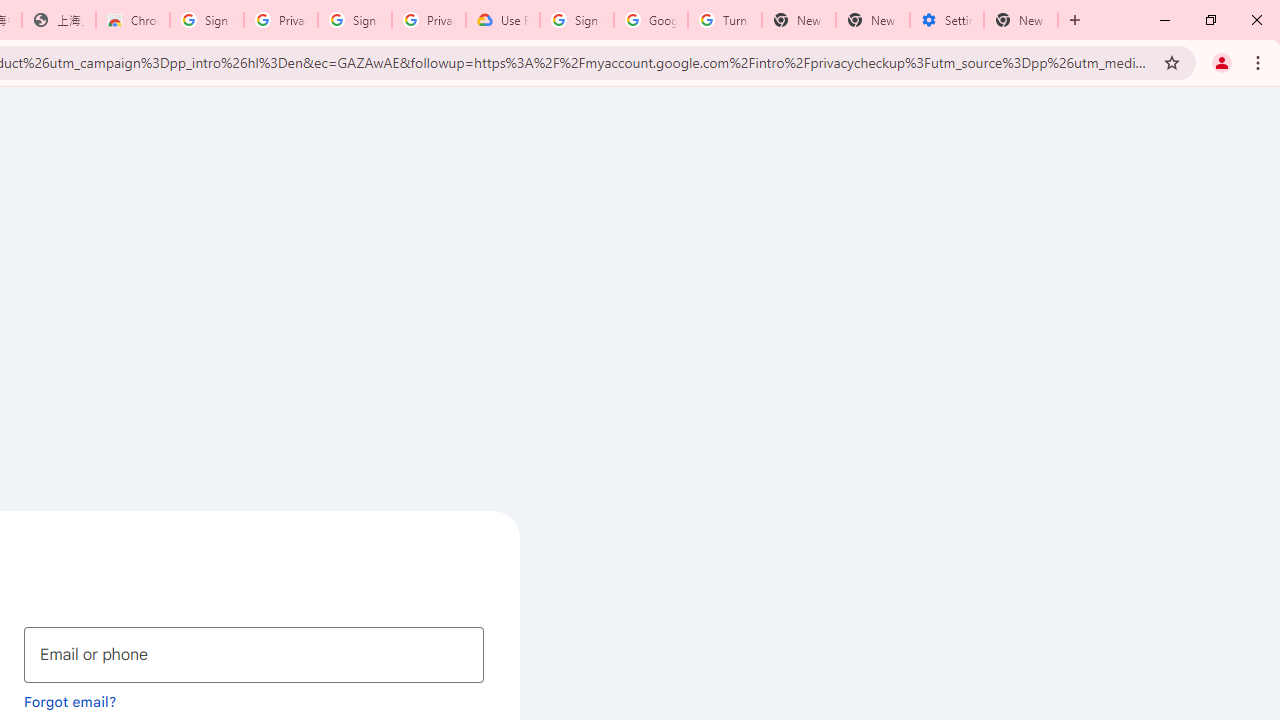  Describe the element at coordinates (254, 654) in the screenshot. I see `Email or phone` at that location.